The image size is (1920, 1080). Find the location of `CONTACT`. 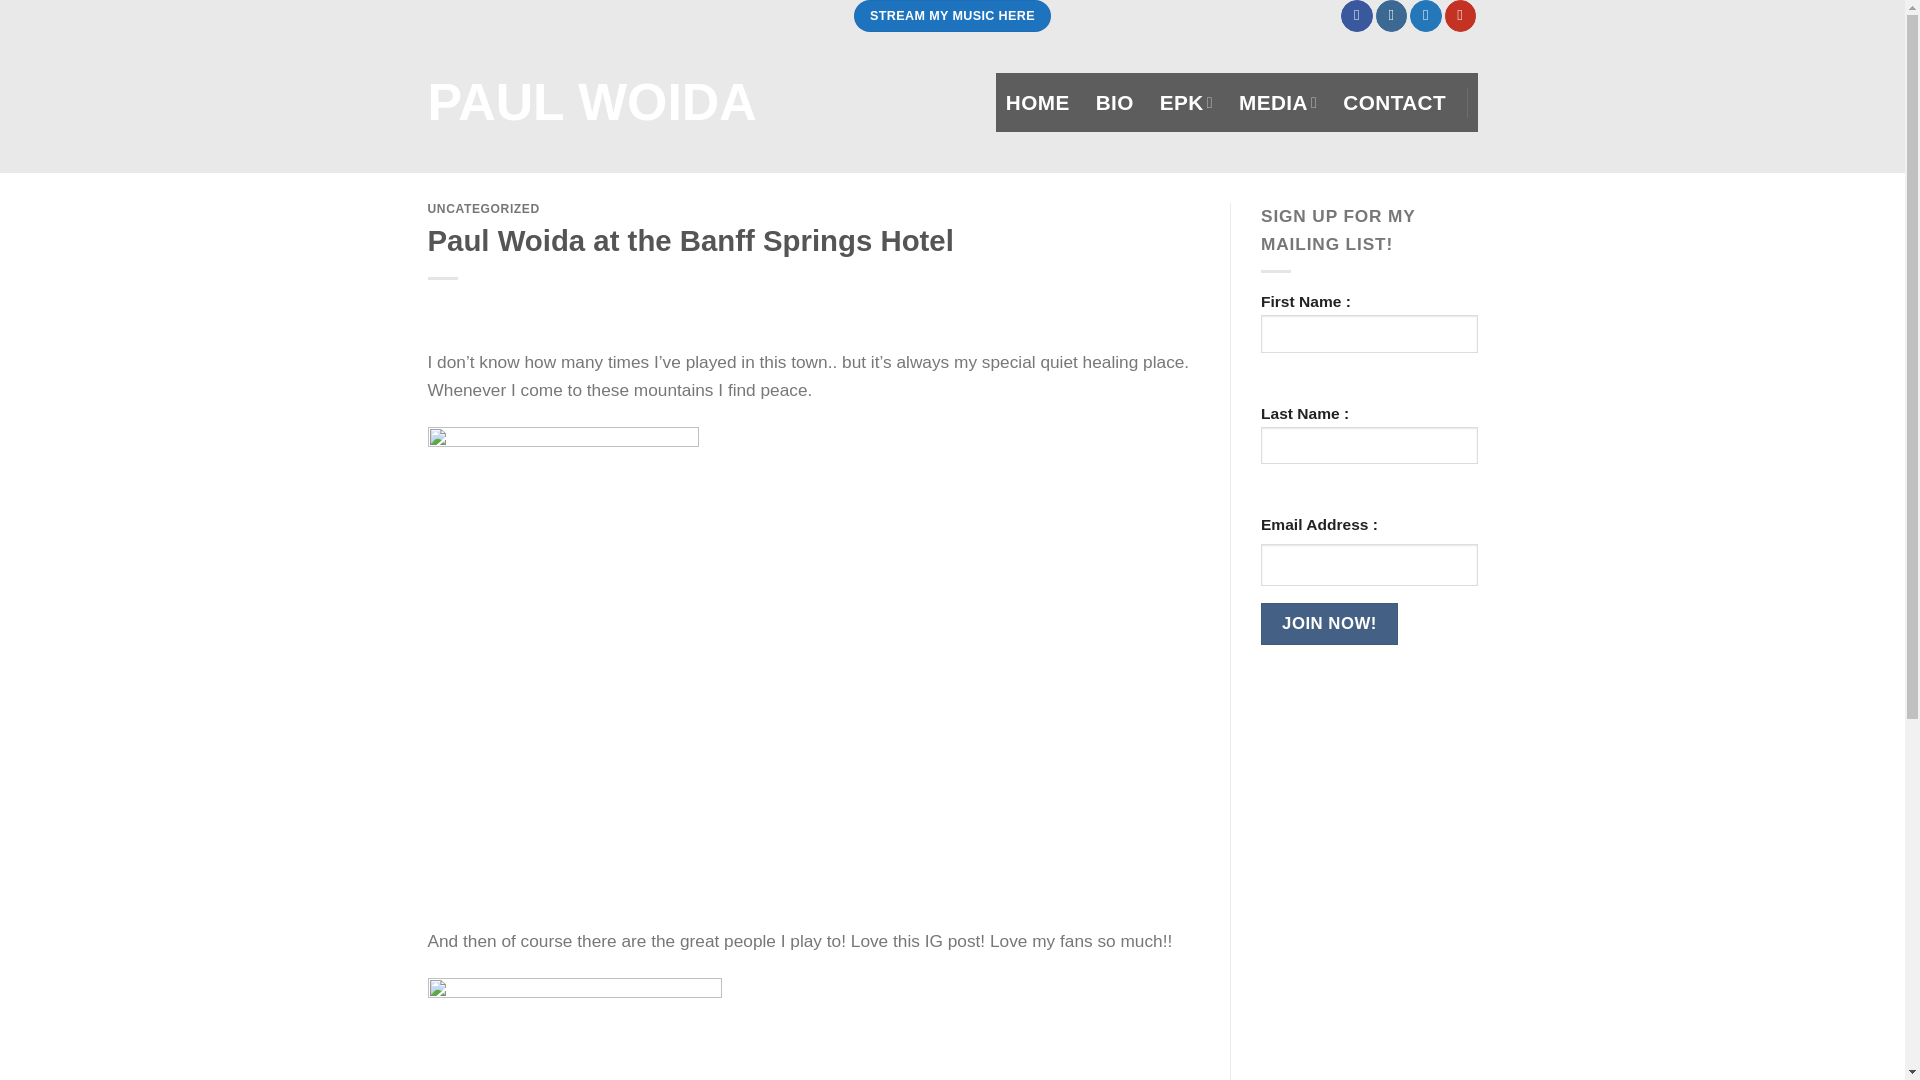

CONTACT is located at coordinates (1394, 102).